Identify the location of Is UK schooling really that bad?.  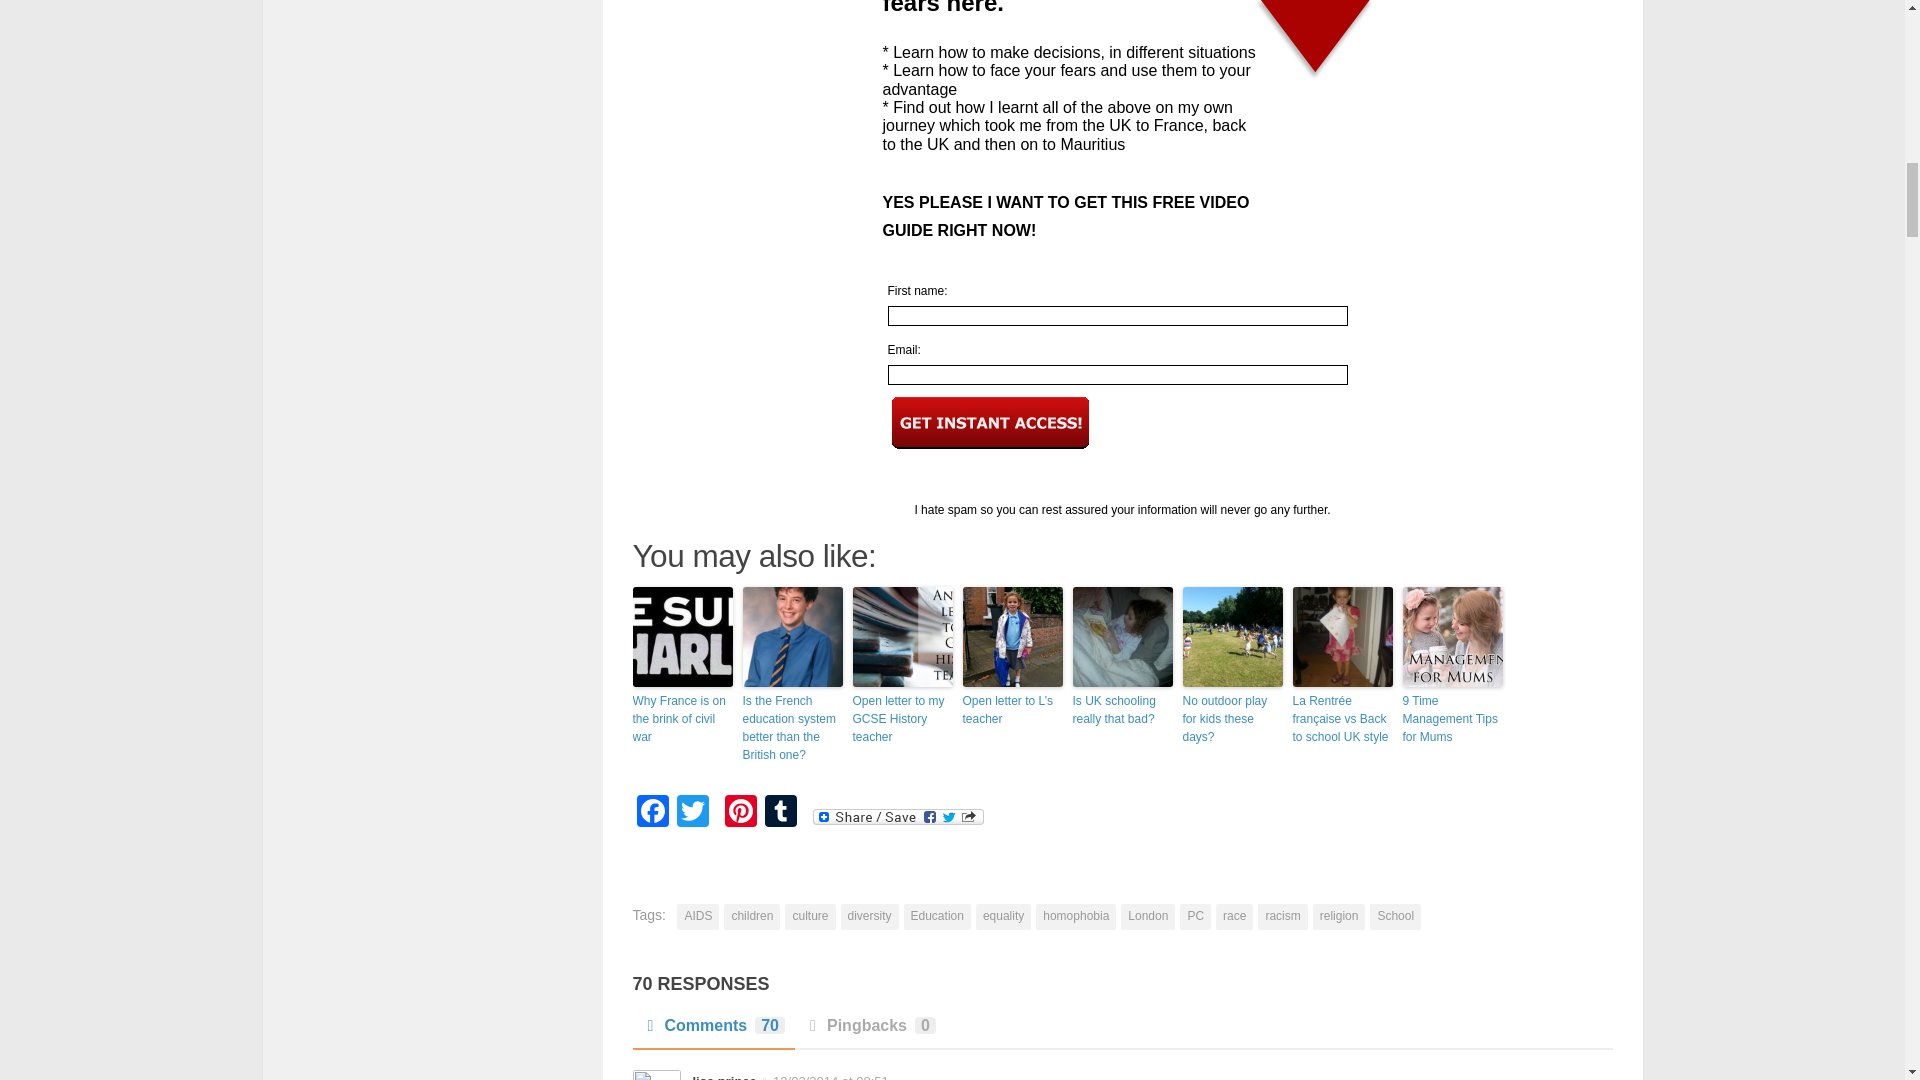
(1121, 710).